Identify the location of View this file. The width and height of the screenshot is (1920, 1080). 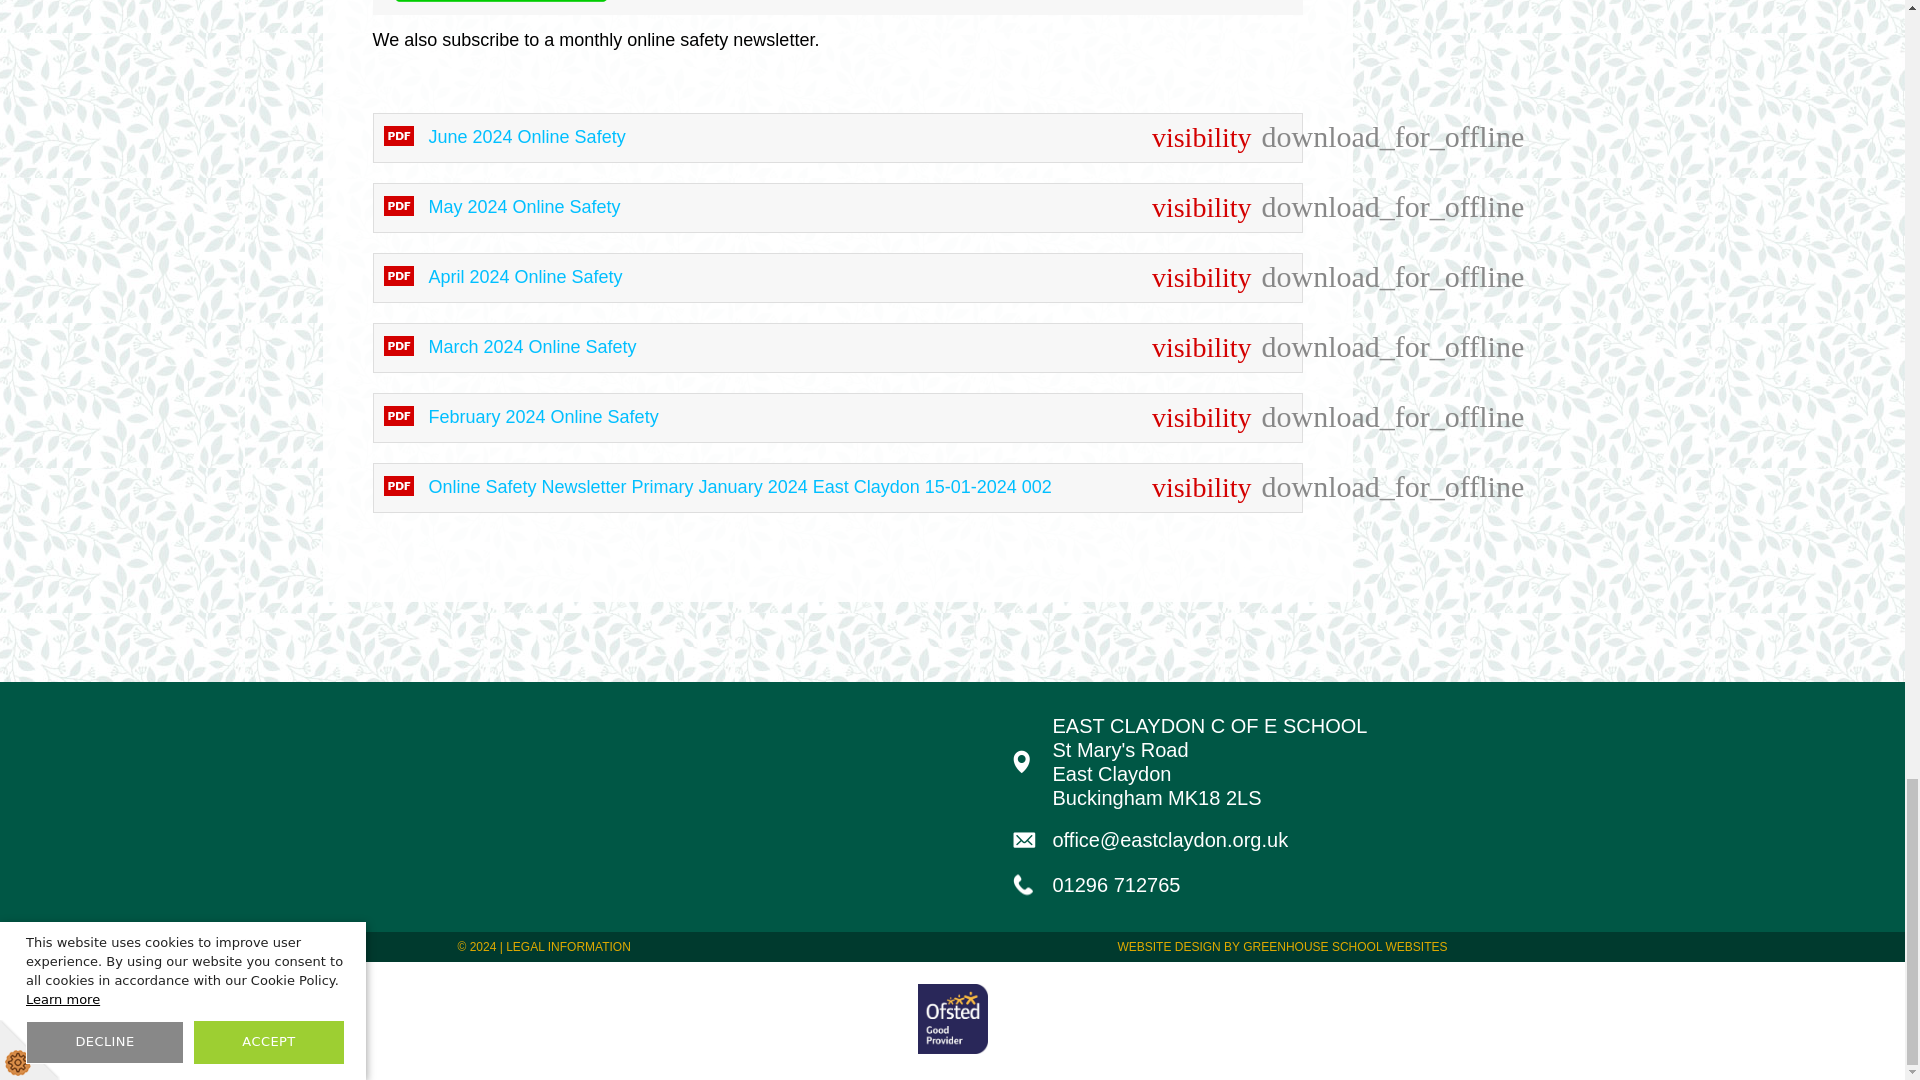
(840, 418).